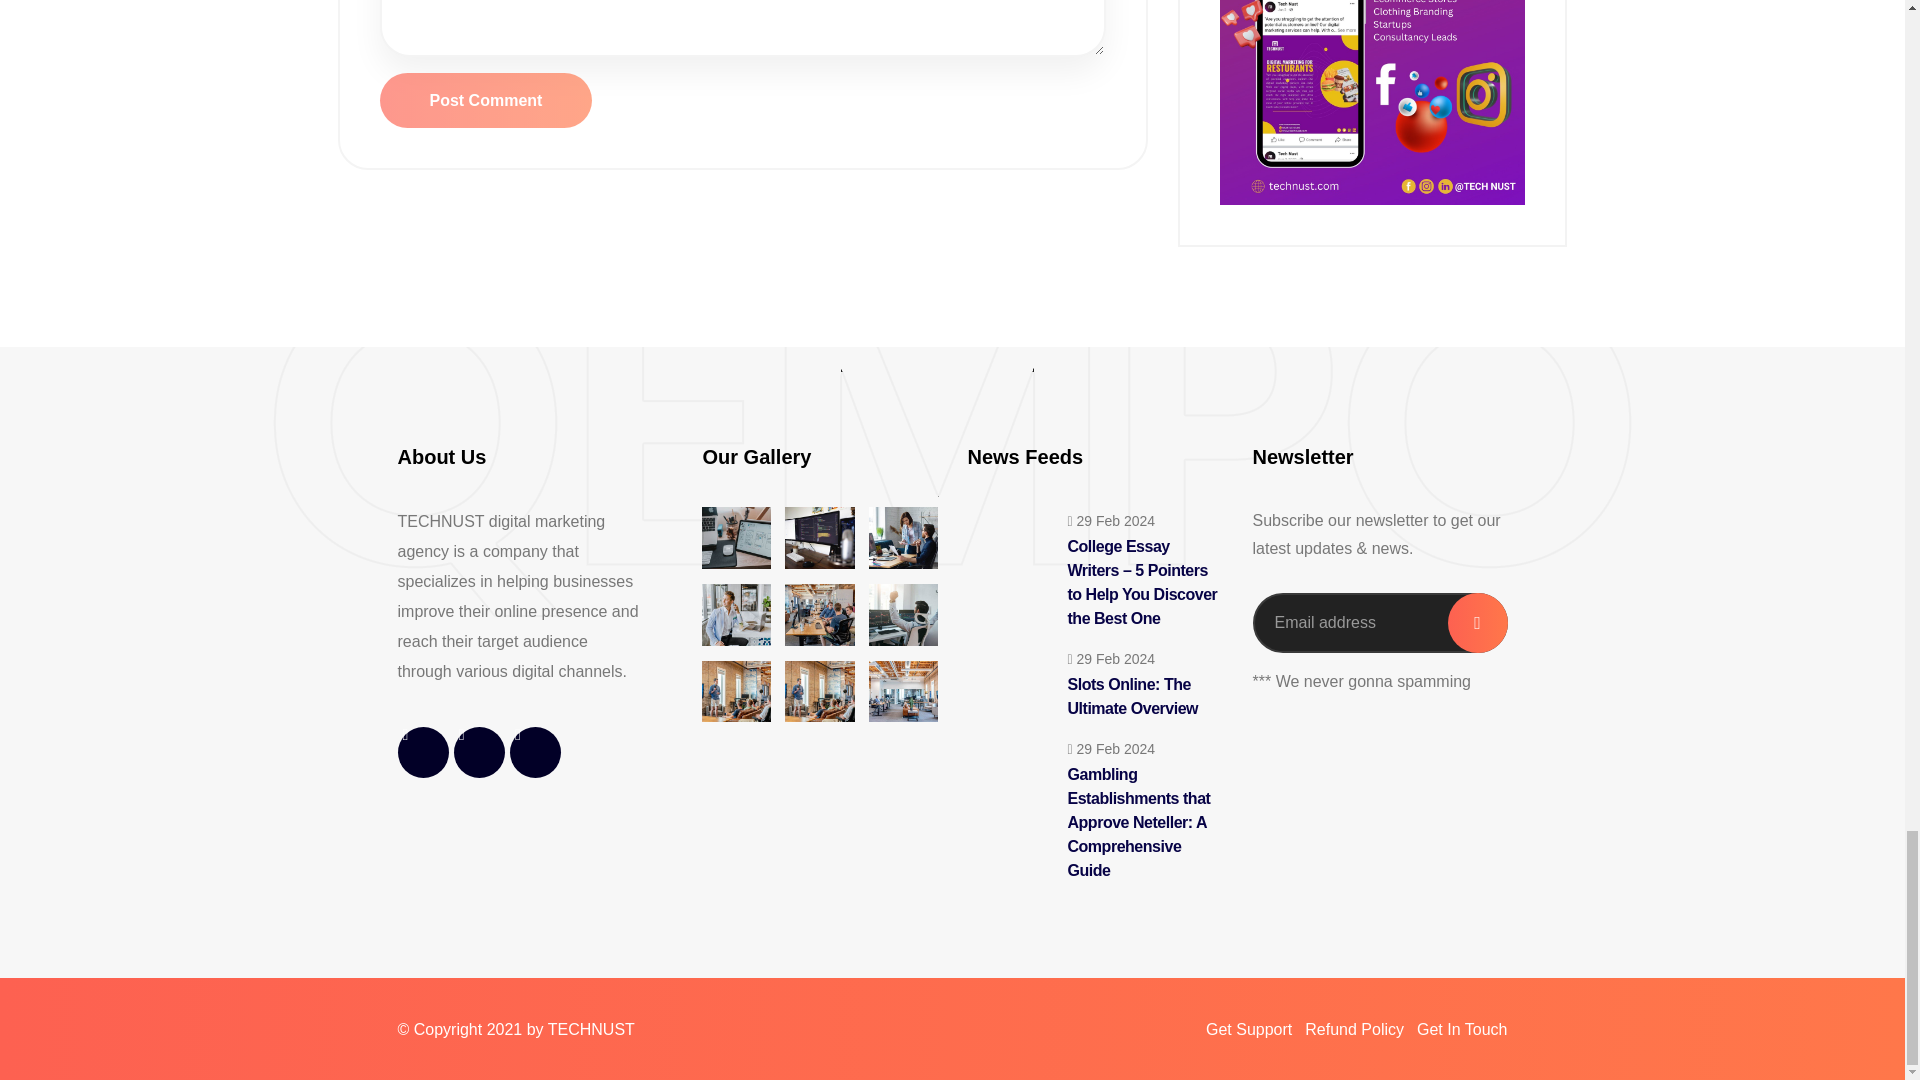  What do you see at coordinates (1372, 102) in the screenshot?
I see `Sponsor Adds` at bounding box center [1372, 102].